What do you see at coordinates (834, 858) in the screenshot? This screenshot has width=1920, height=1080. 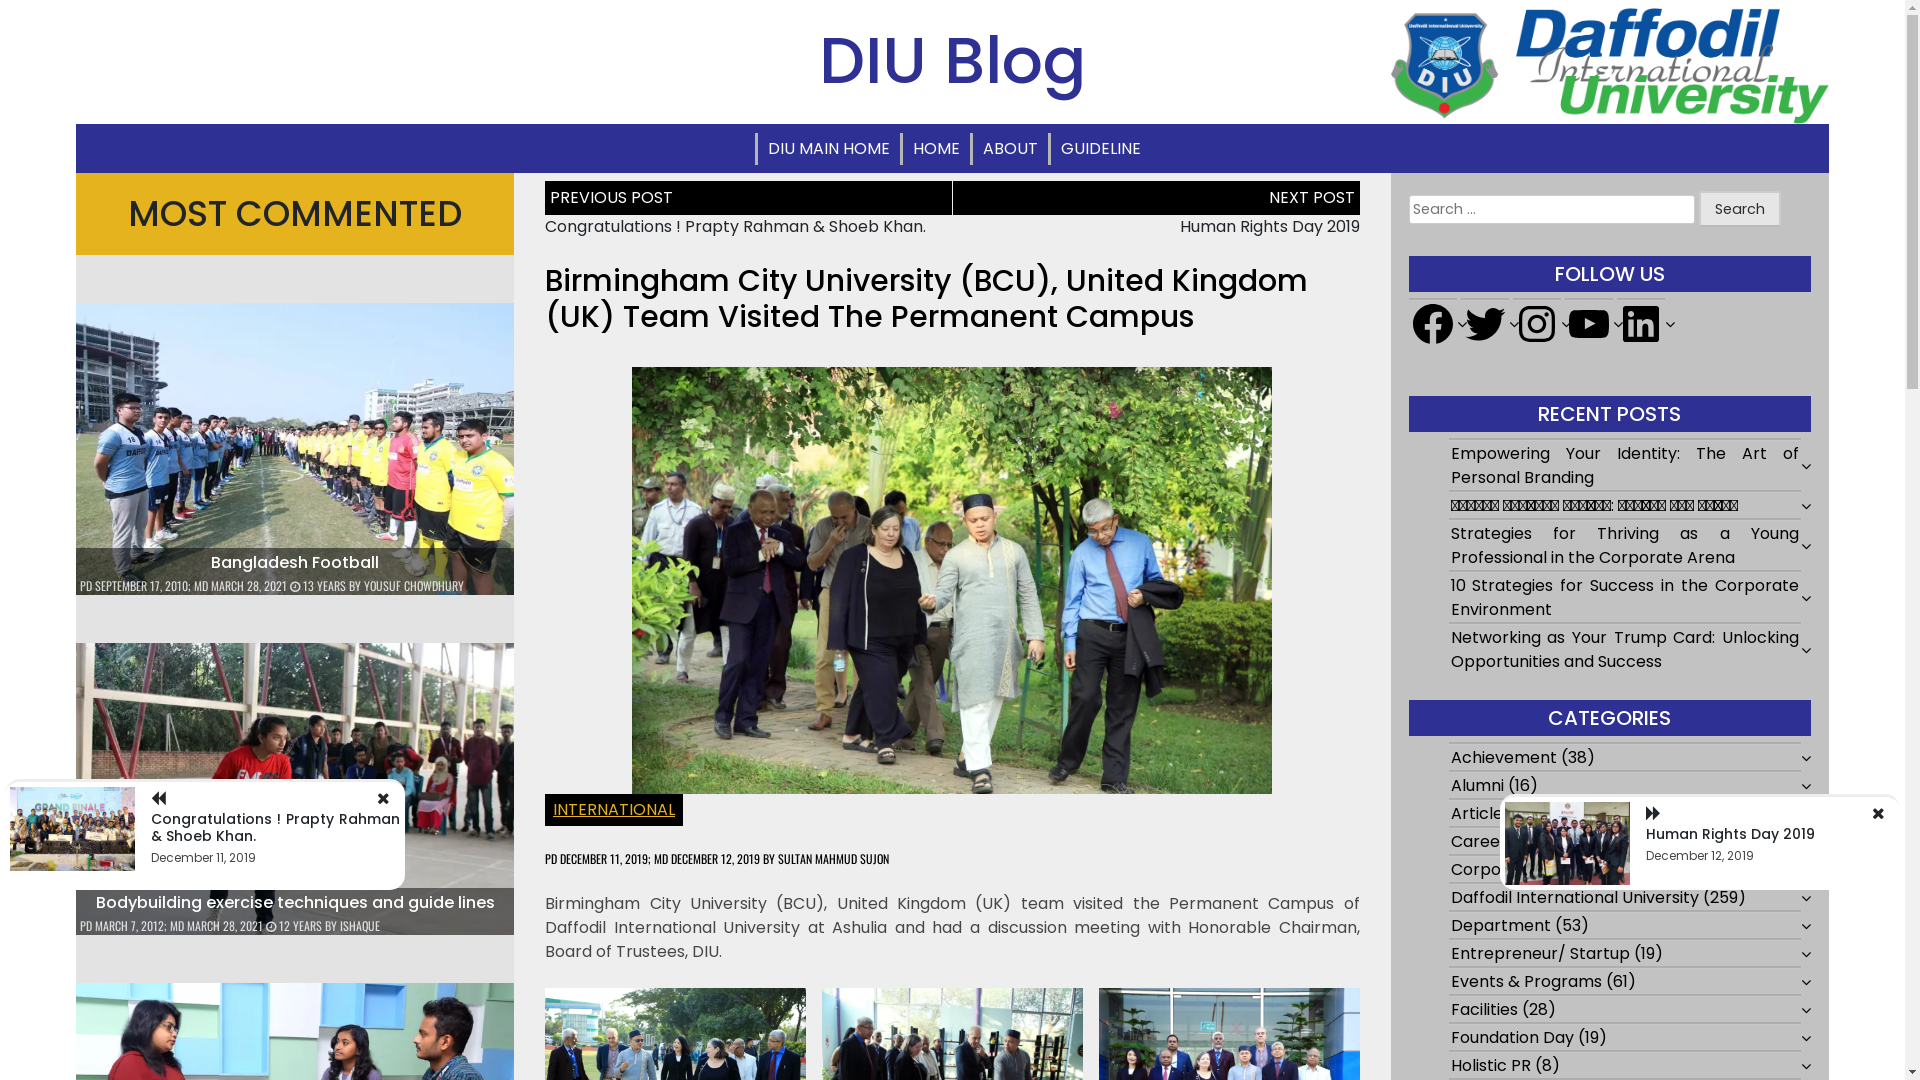 I see `SULTAN MAHMUD SUJON` at bounding box center [834, 858].